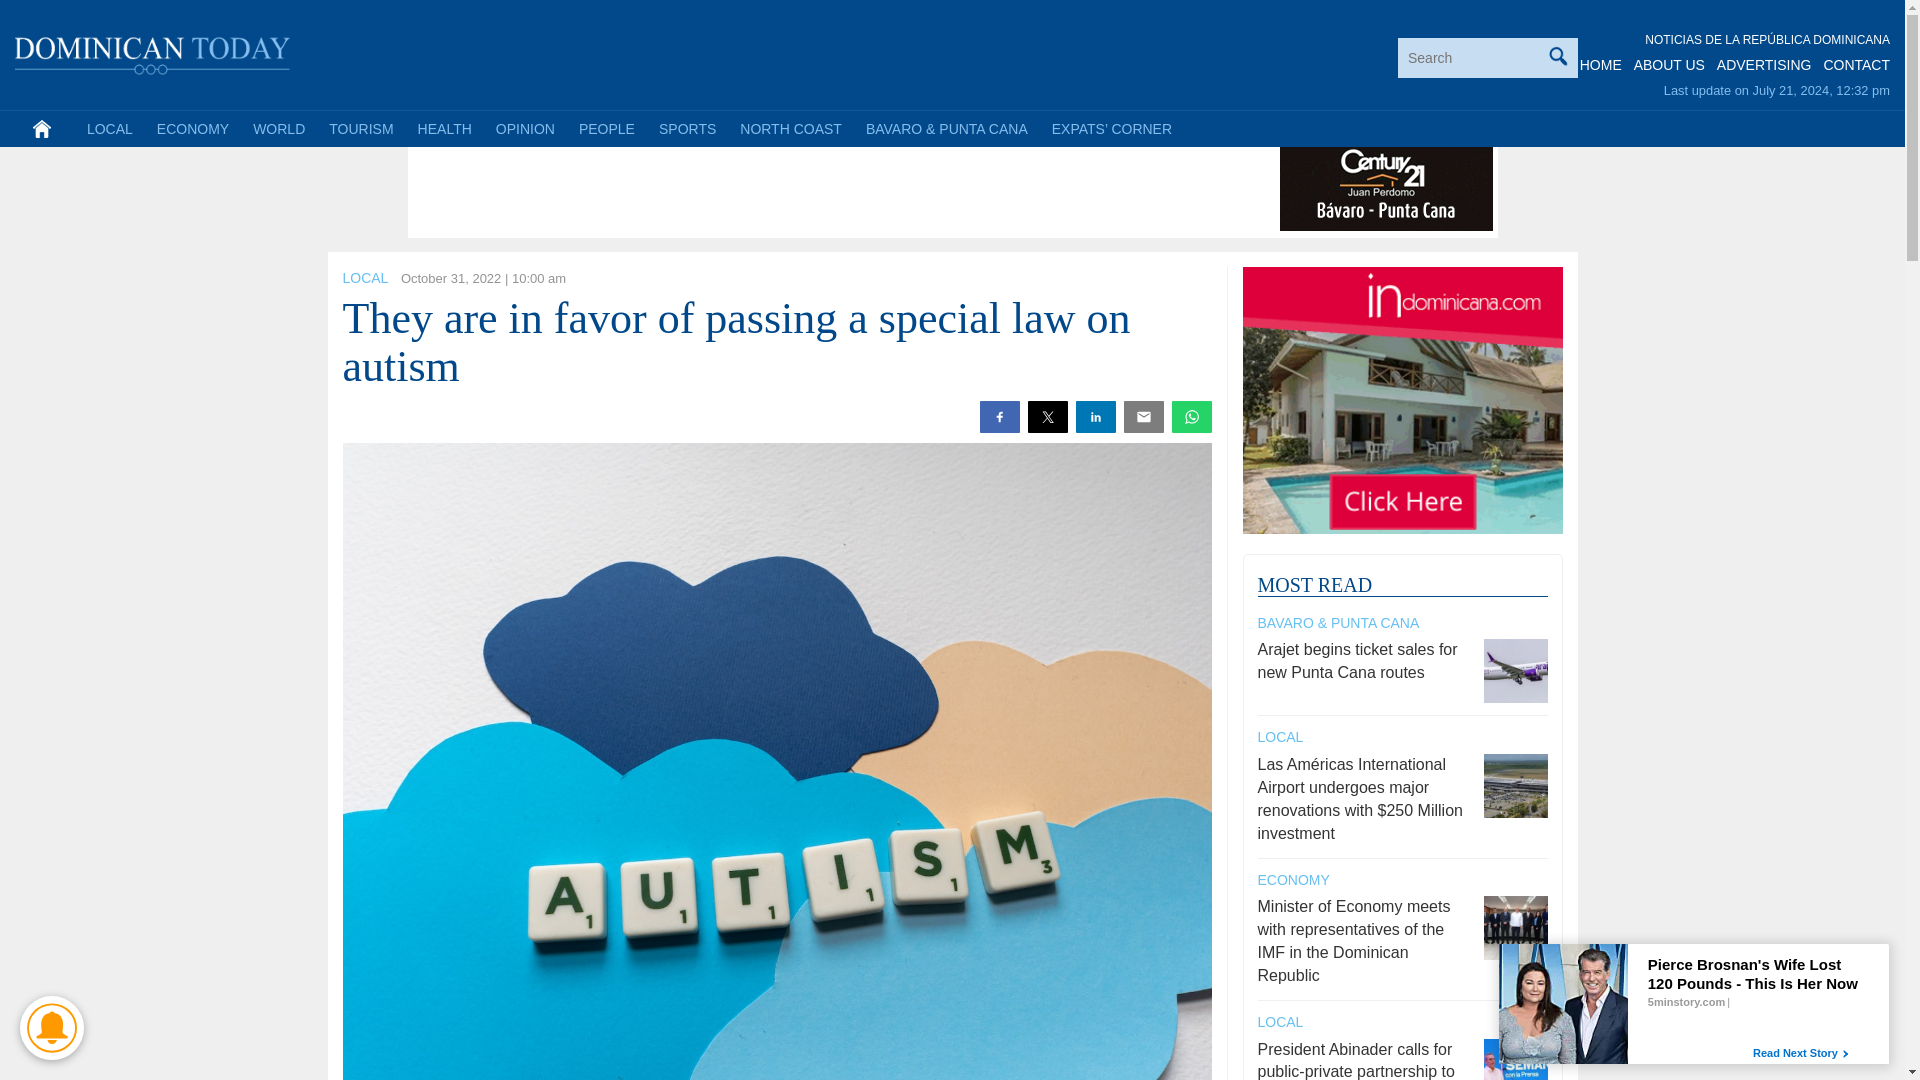  What do you see at coordinates (193, 128) in the screenshot?
I see `ECONOMY` at bounding box center [193, 128].